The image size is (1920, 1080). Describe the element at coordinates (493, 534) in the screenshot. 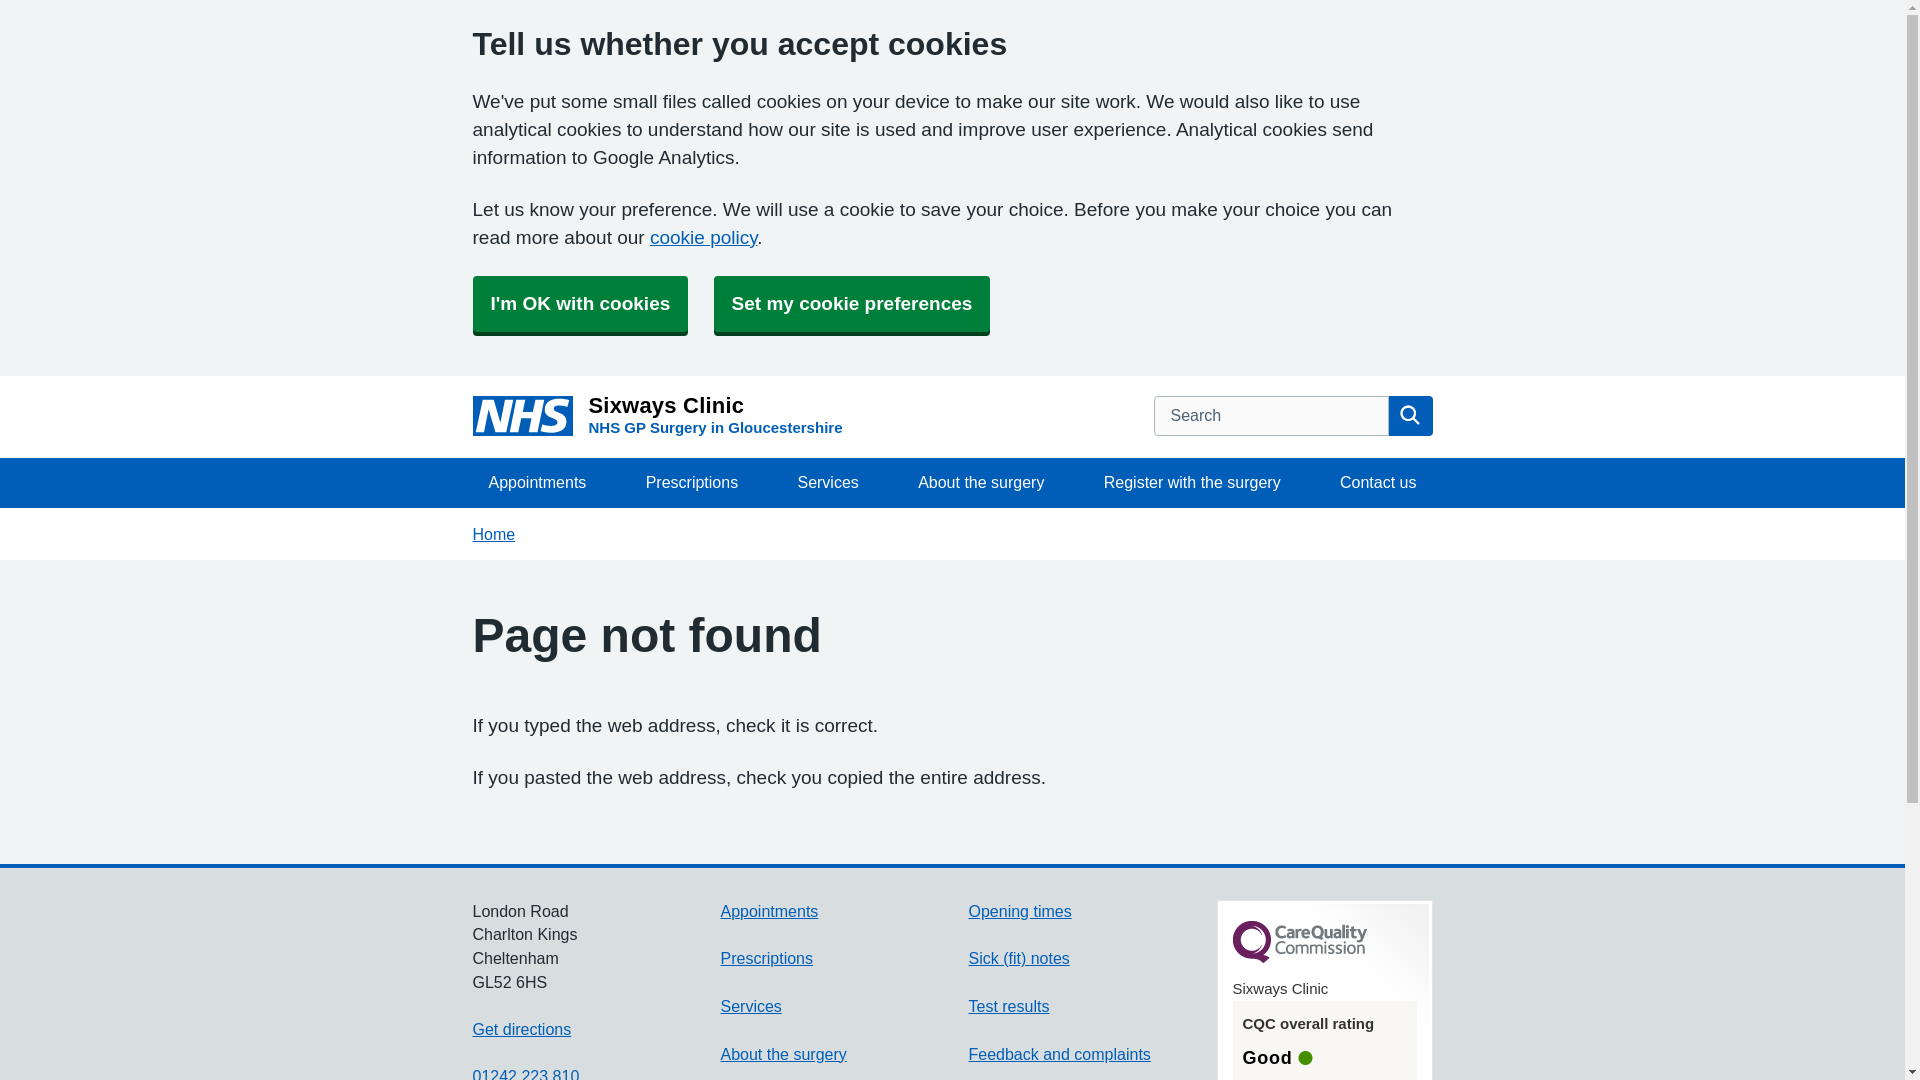

I see `About the surgery` at that location.